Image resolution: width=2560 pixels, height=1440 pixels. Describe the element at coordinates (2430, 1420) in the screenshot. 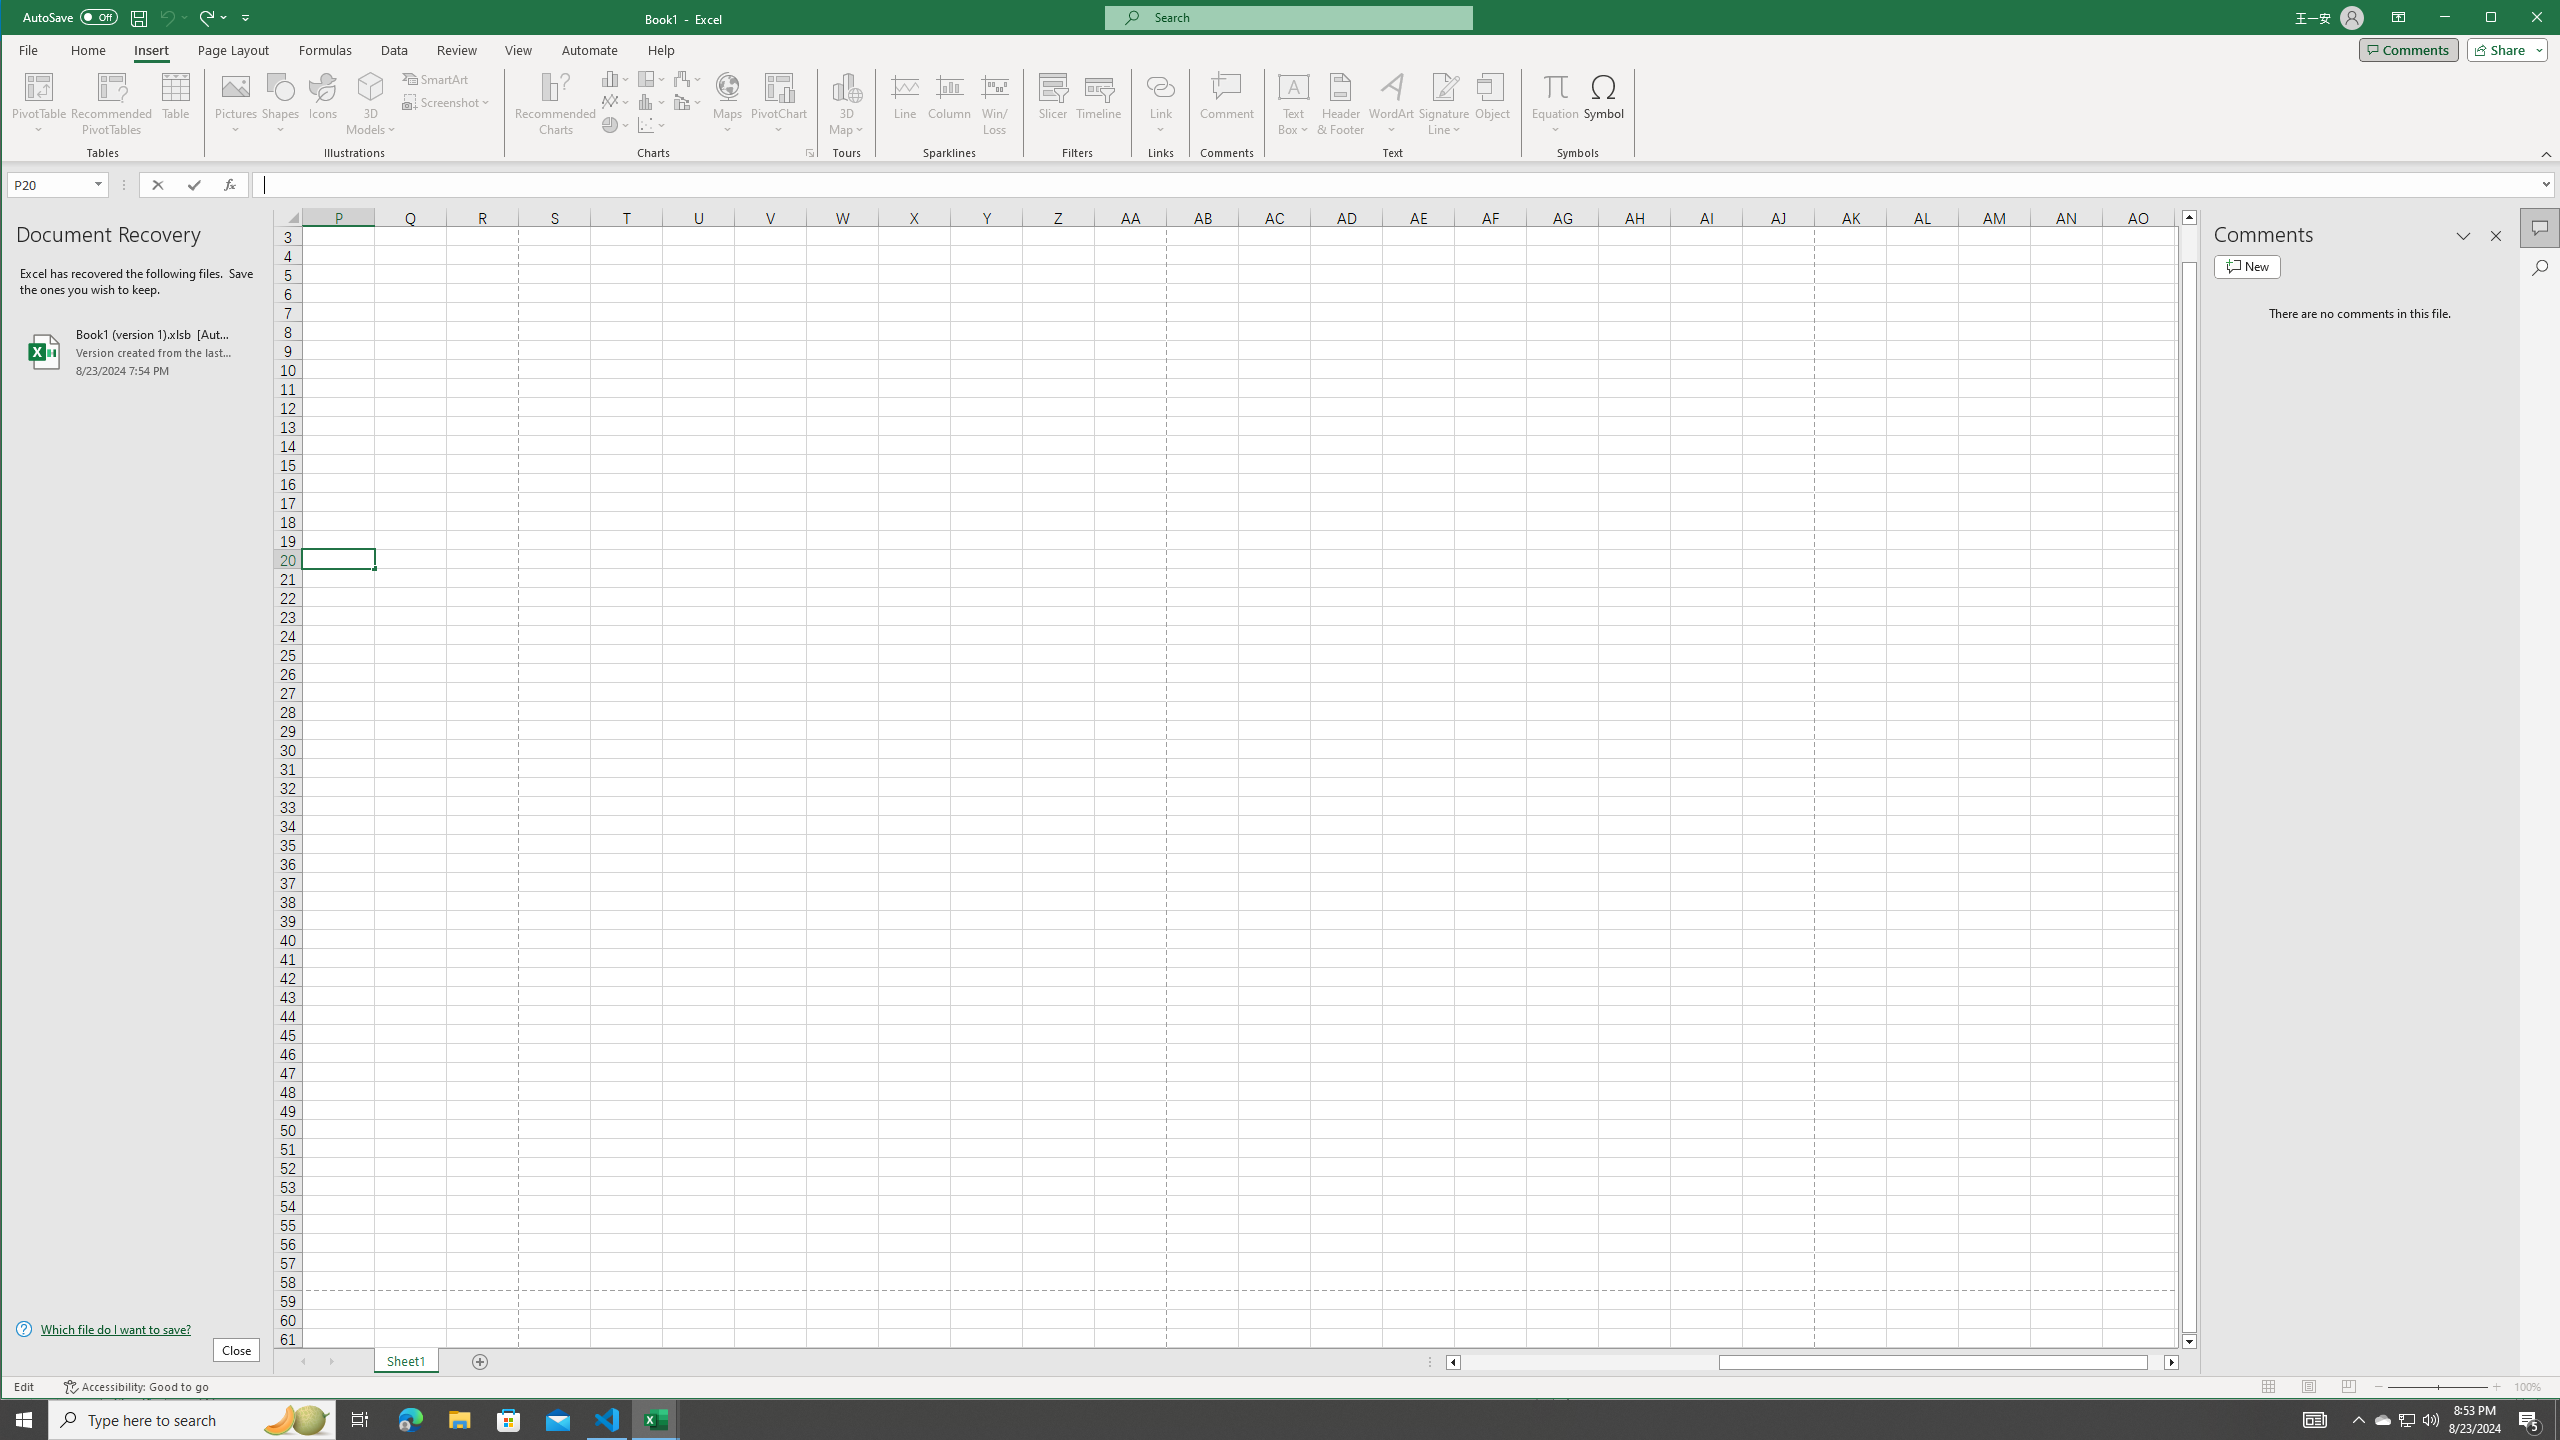

I see `Formulas` at that location.